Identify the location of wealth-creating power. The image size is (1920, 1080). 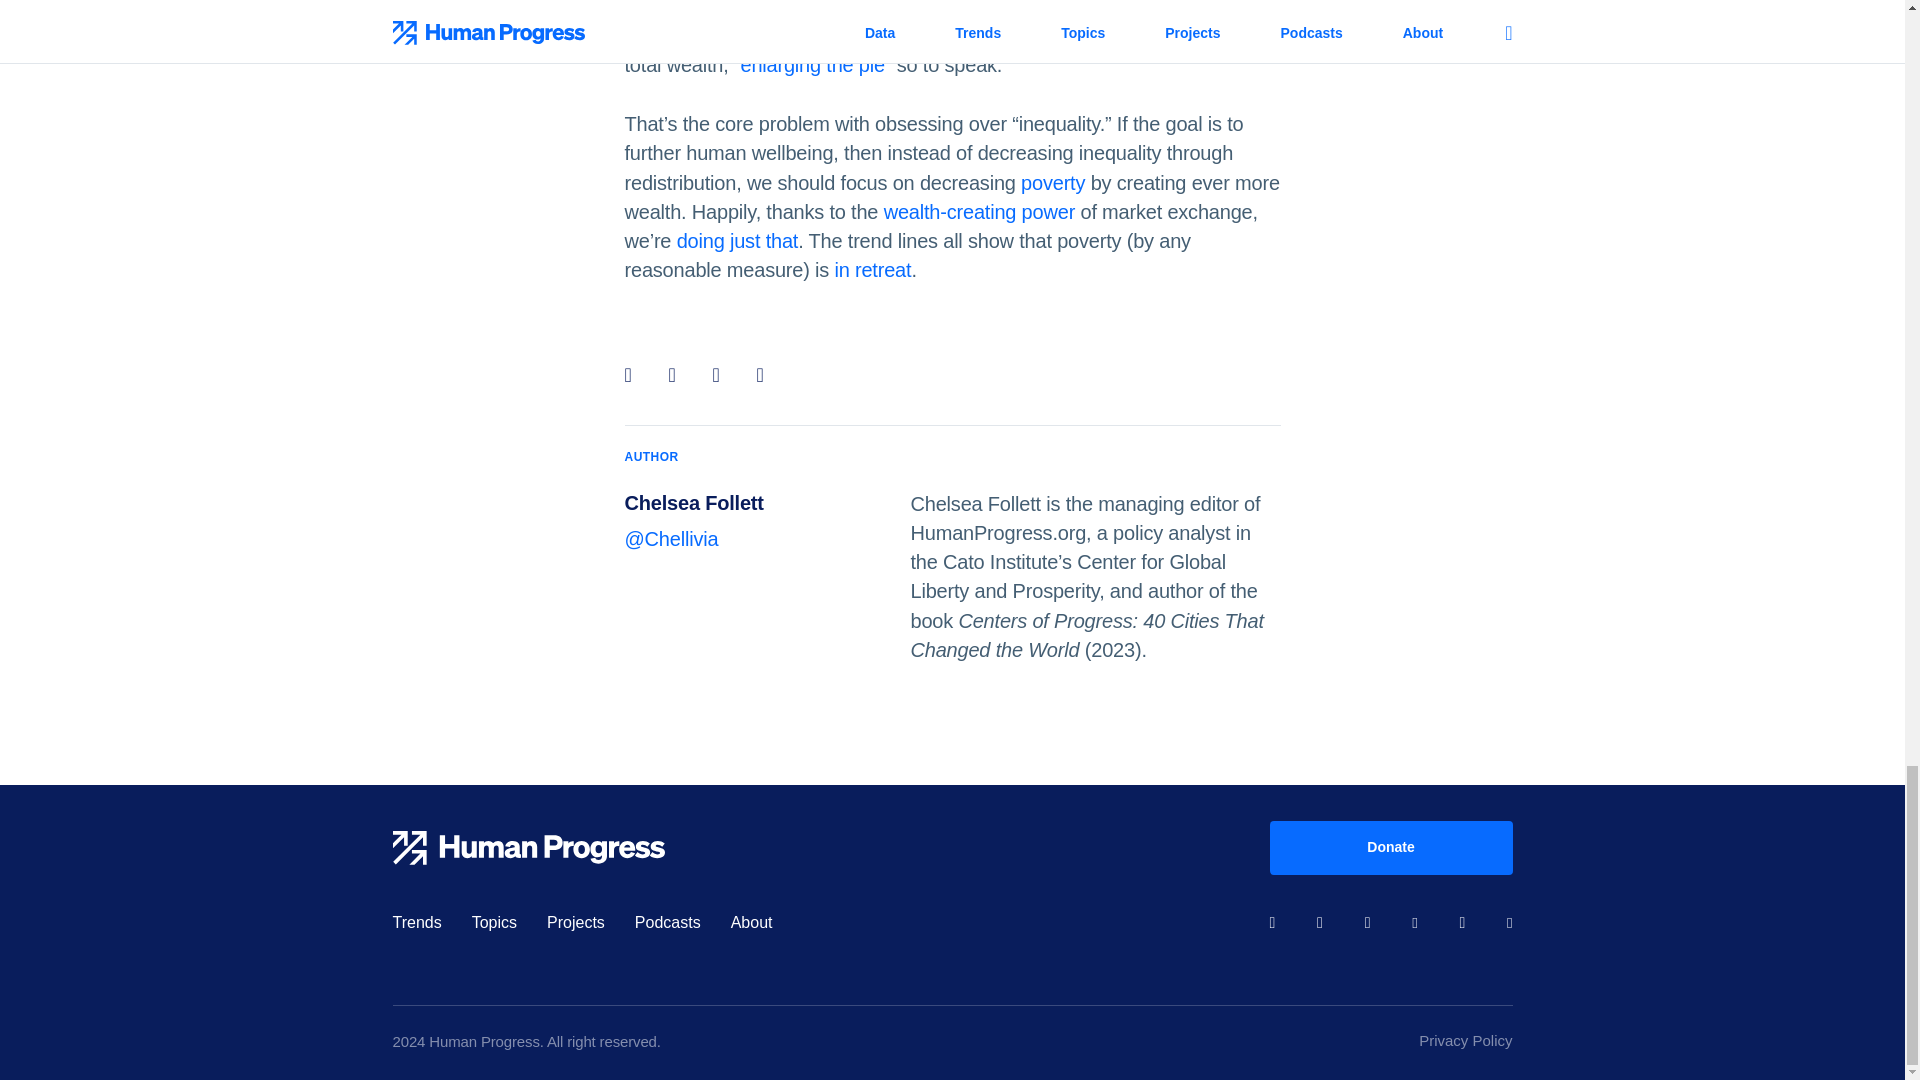
(979, 211).